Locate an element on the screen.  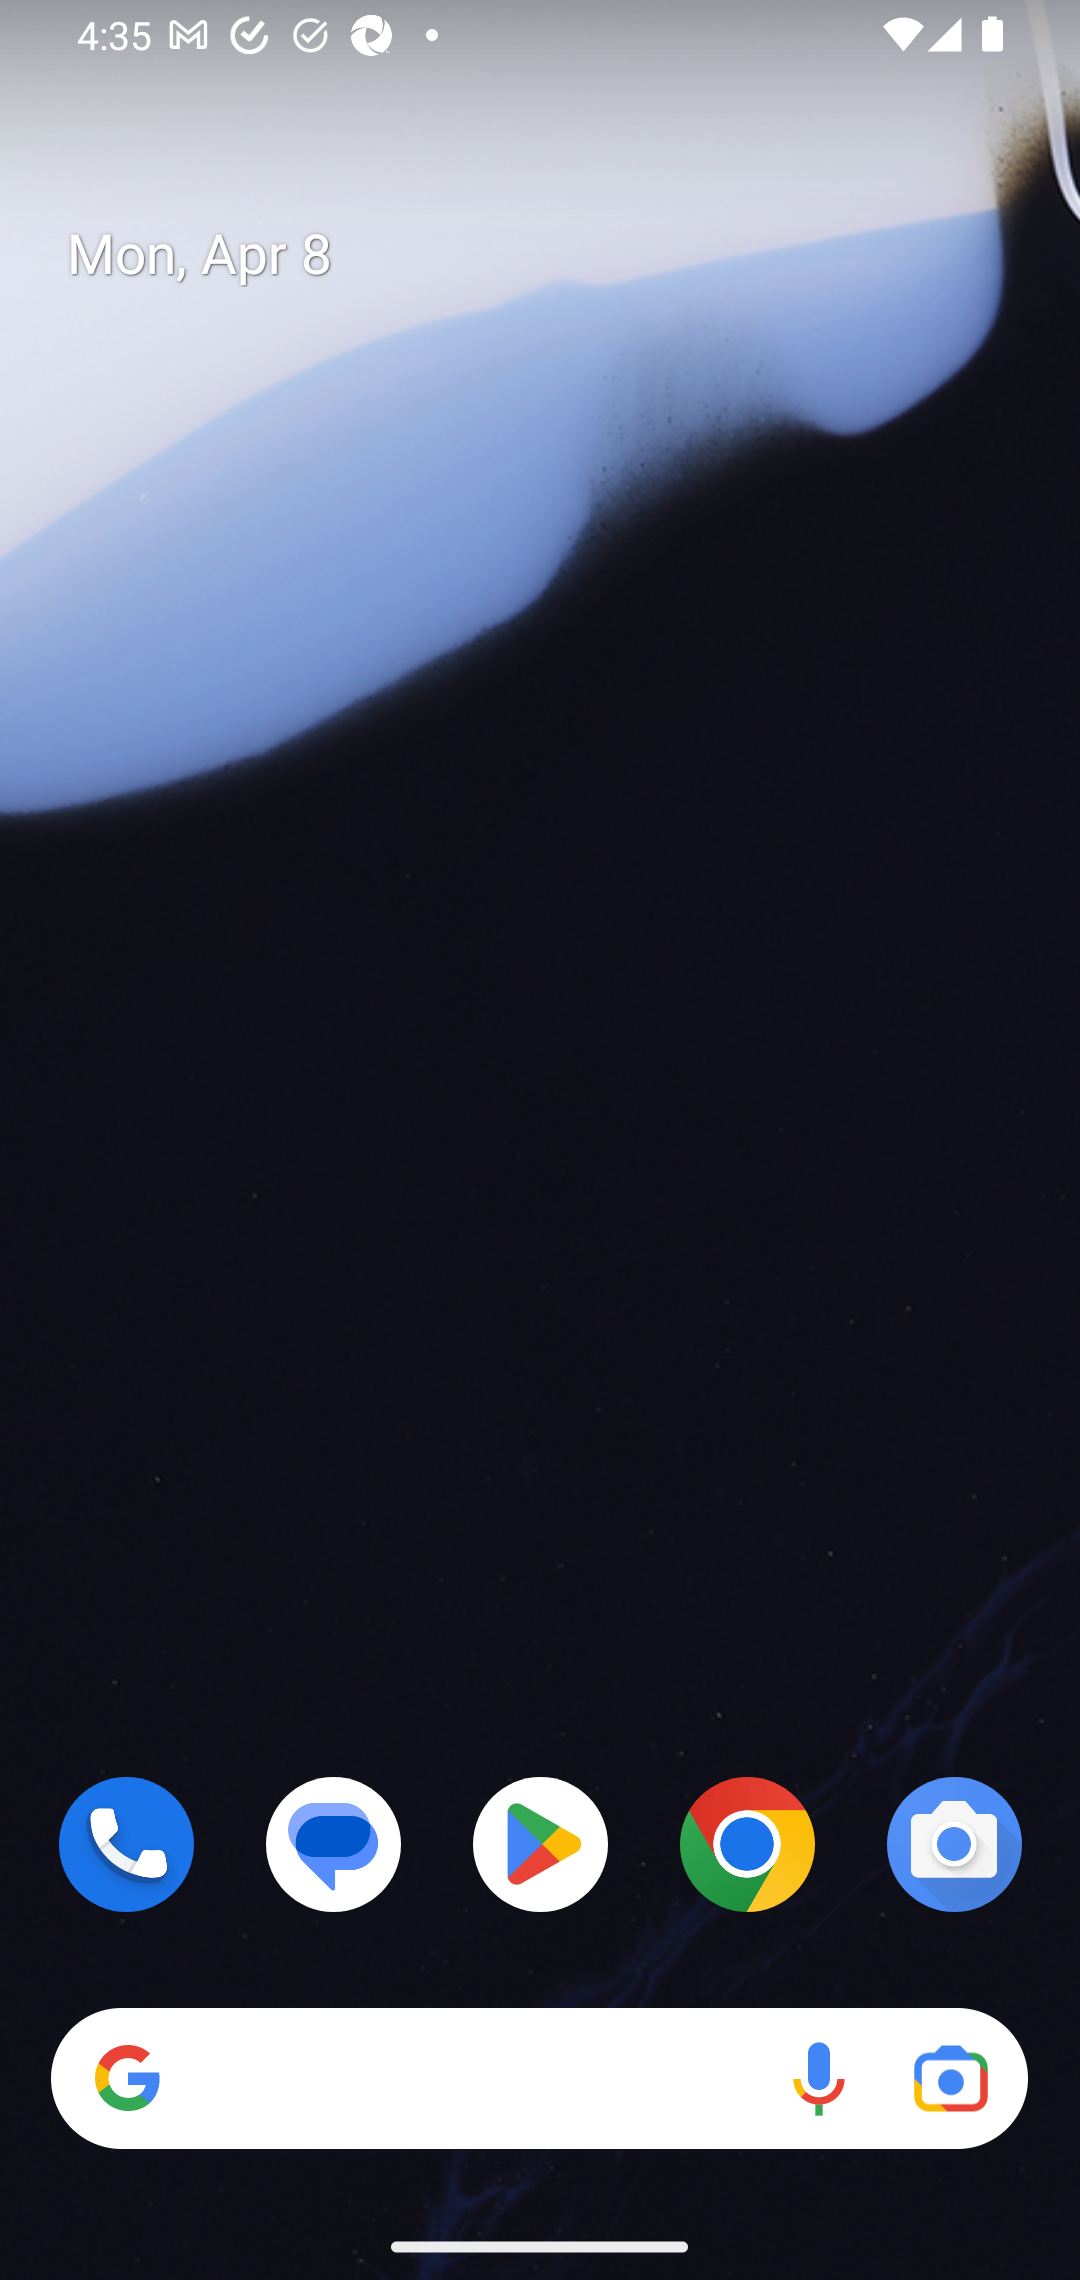
Camera is located at coordinates (954, 1844).